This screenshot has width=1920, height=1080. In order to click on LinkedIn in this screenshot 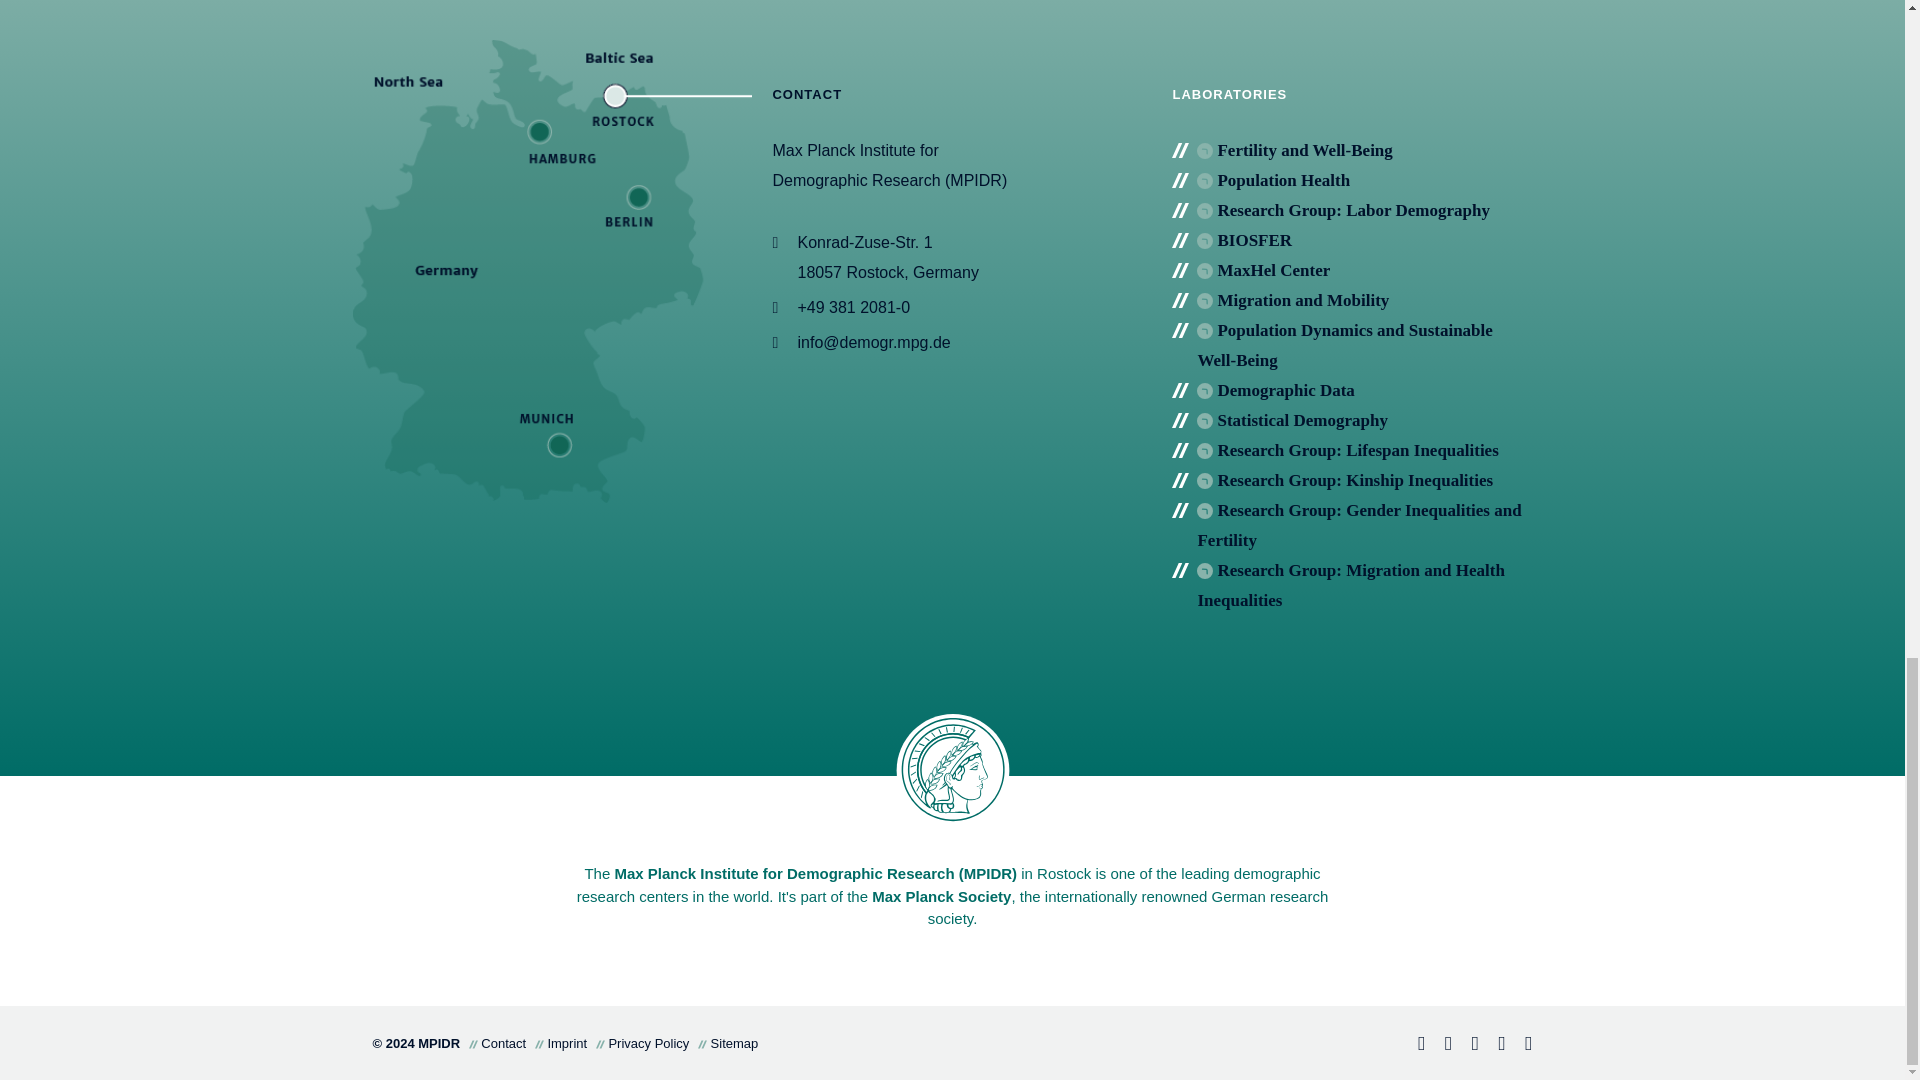, I will do `click(1440, 1045)`.